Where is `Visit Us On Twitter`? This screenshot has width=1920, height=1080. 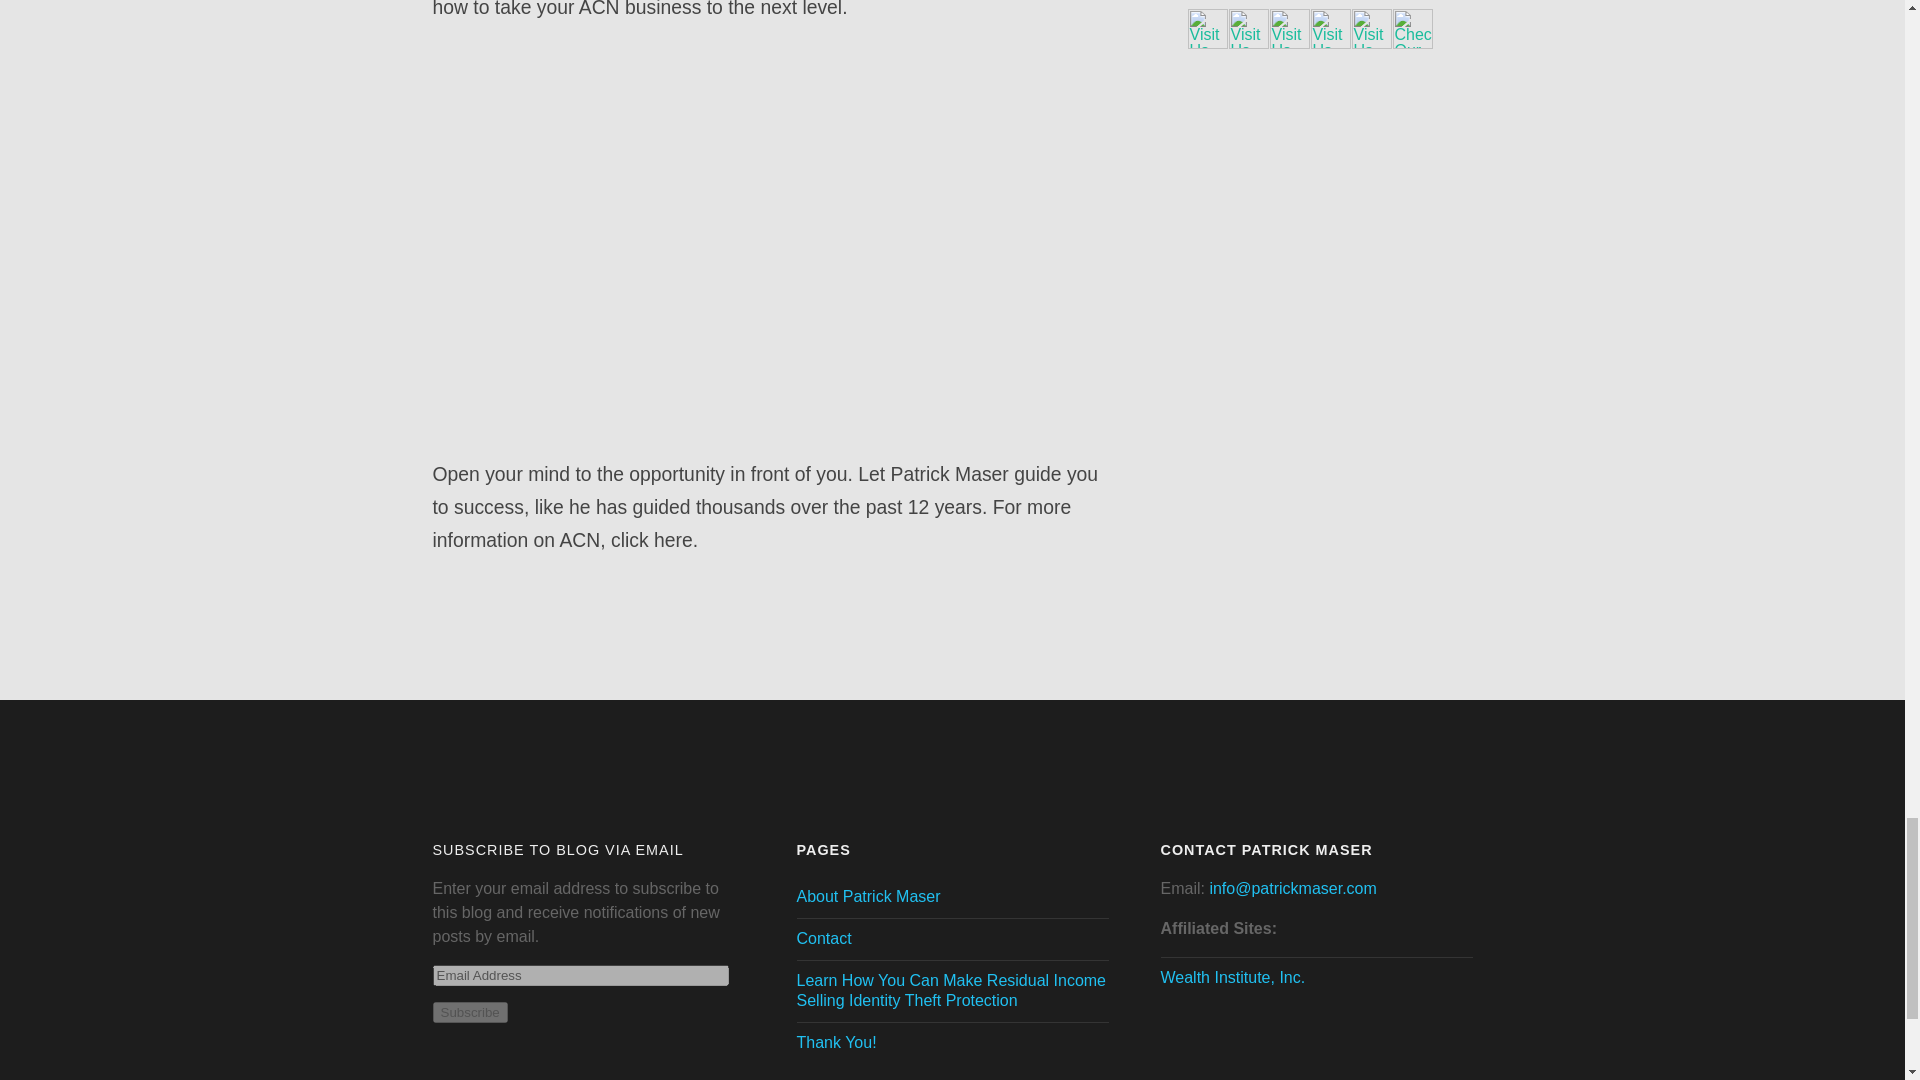 Visit Us On Twitter is located at coordinates (1288, 42).